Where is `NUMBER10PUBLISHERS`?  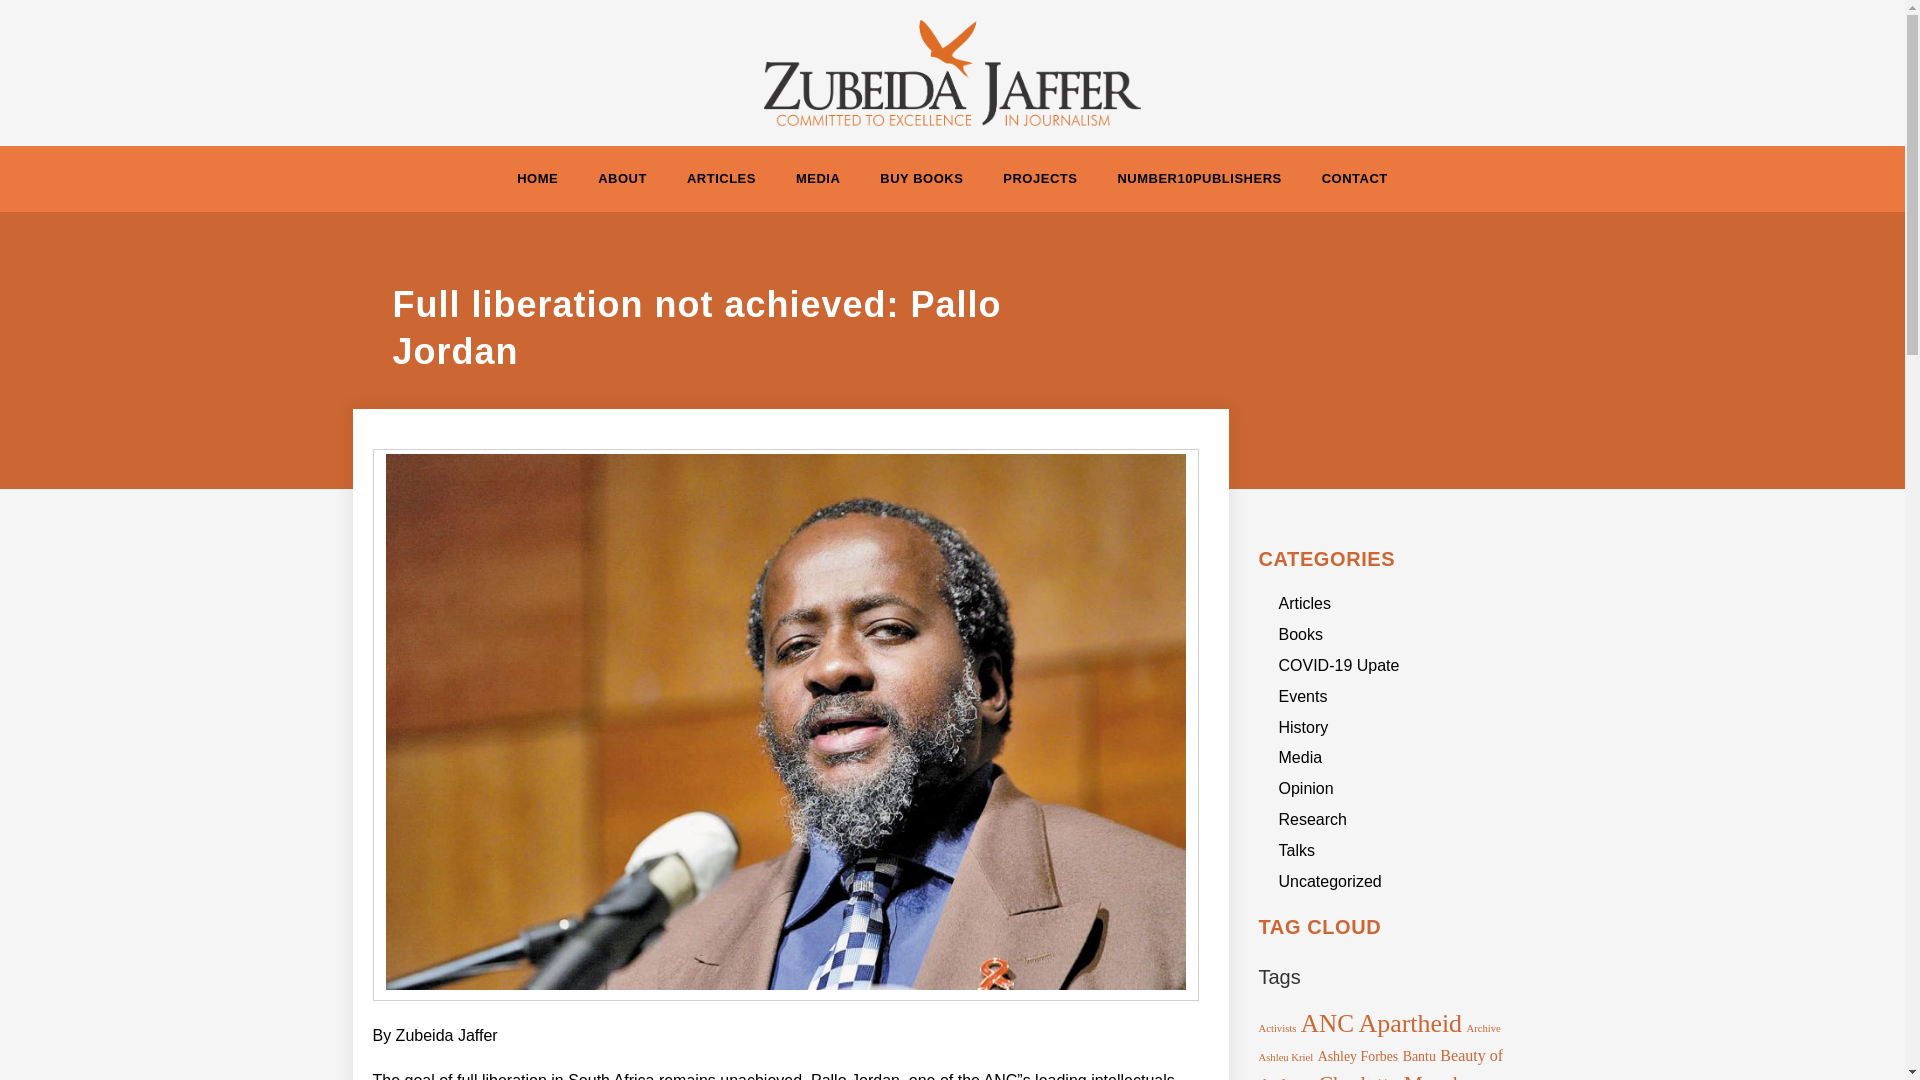
NUMBER10PUBLISHERS is located at coordinates (1198, 178).